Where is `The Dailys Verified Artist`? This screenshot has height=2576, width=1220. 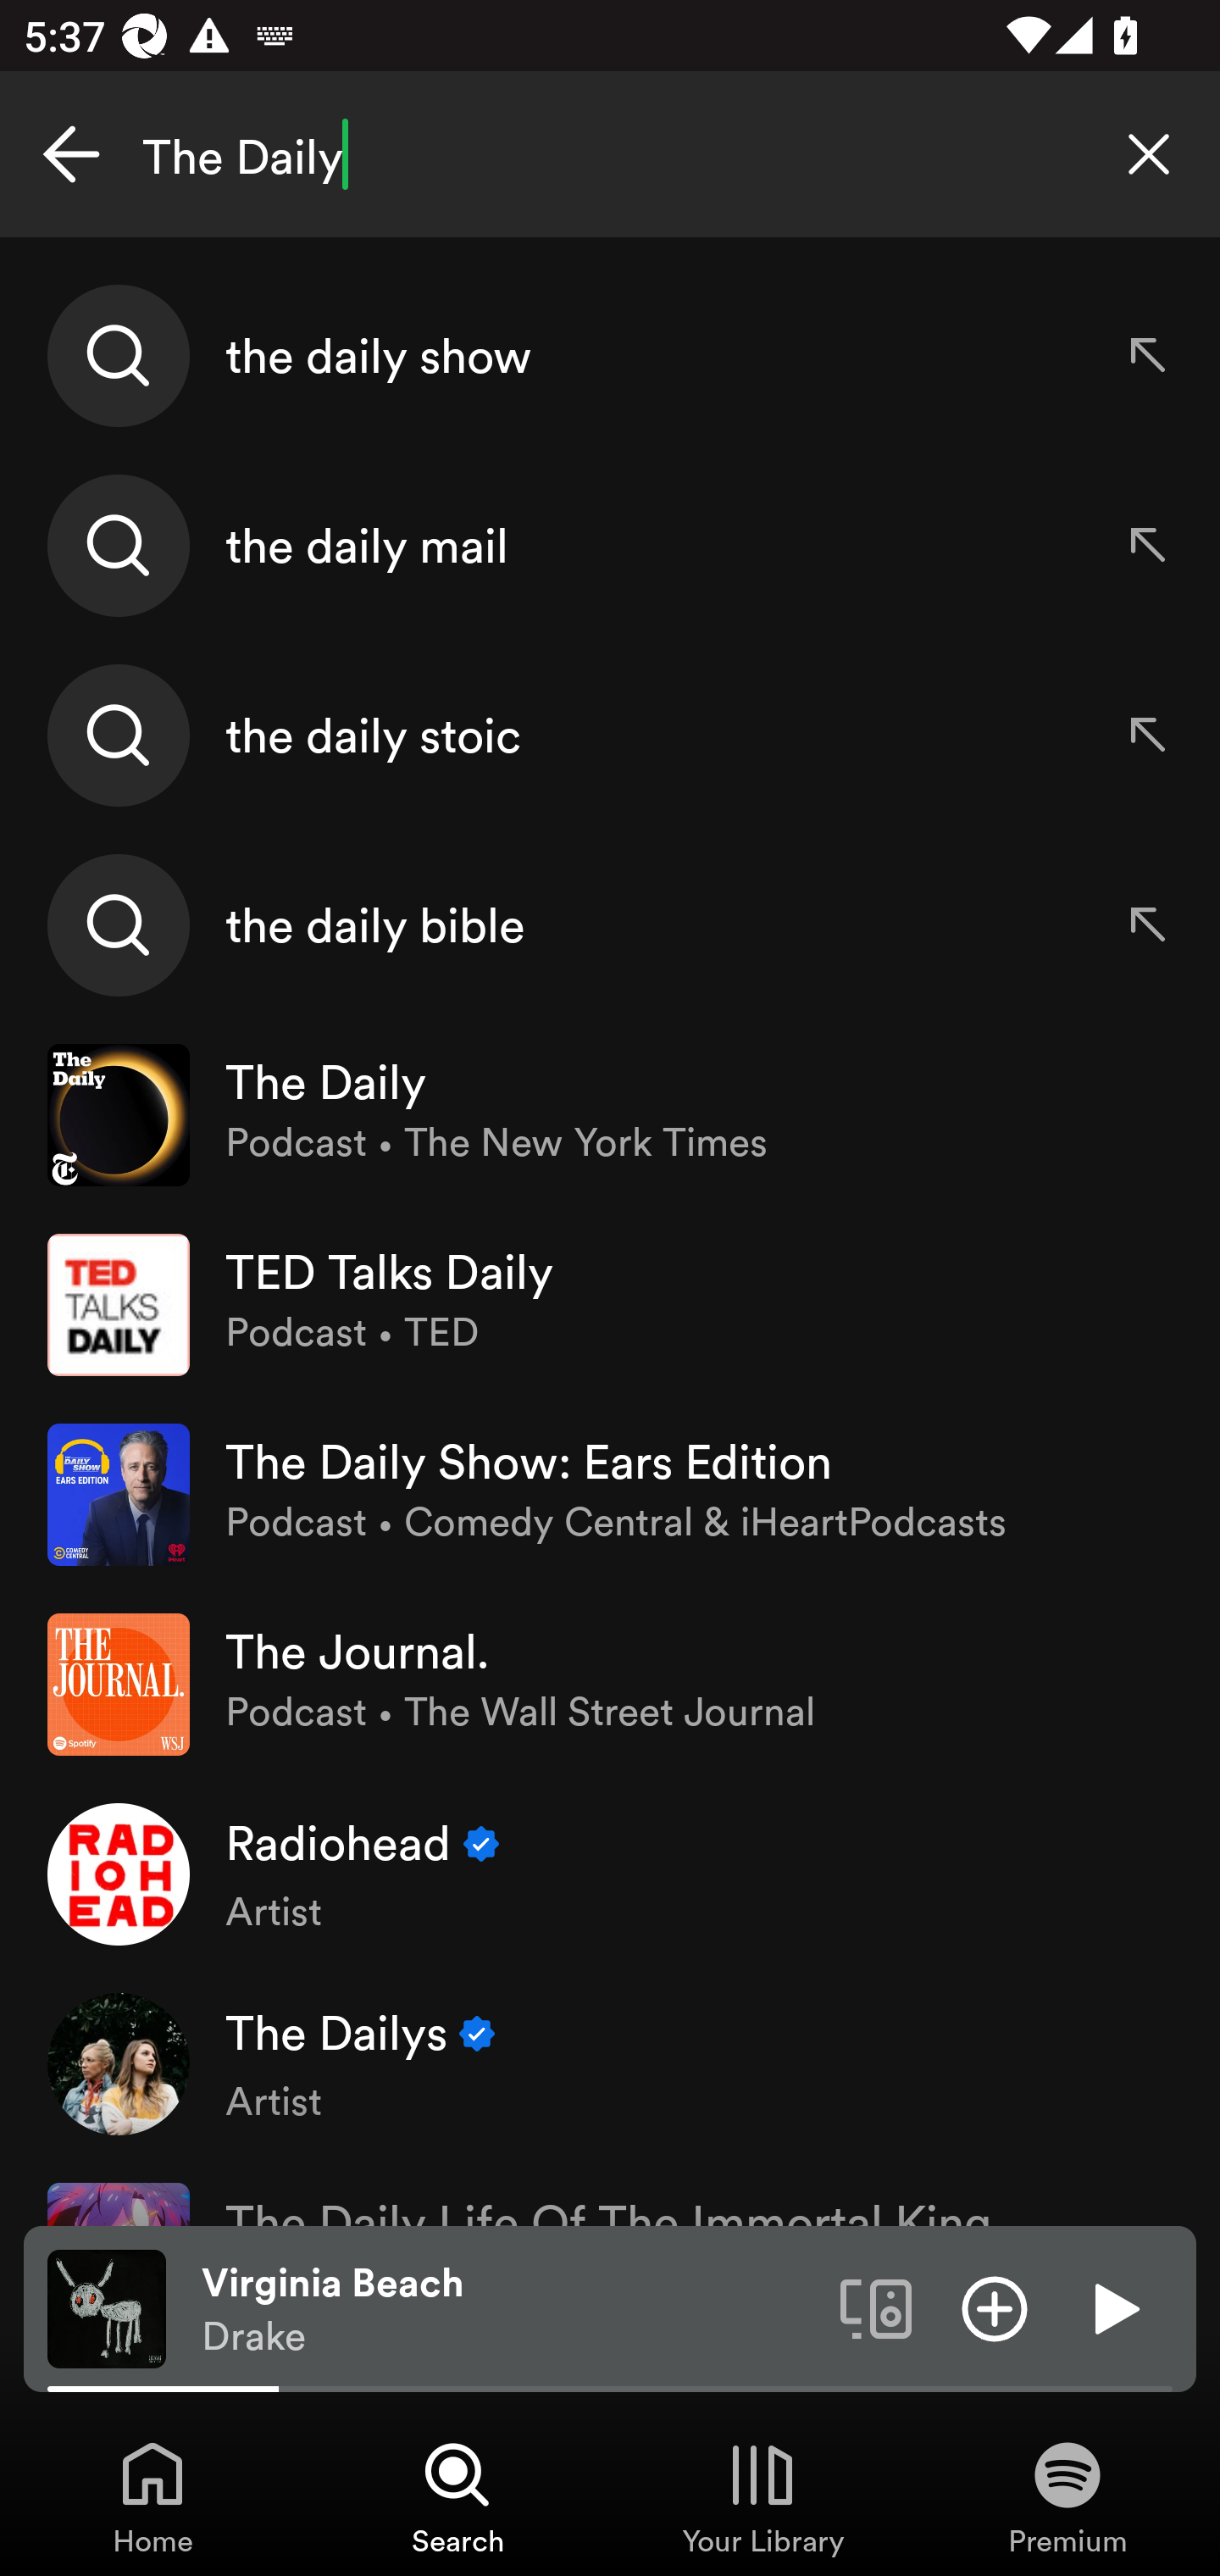
The Dailys Verified Artist is located at coordinates (610, 2062).